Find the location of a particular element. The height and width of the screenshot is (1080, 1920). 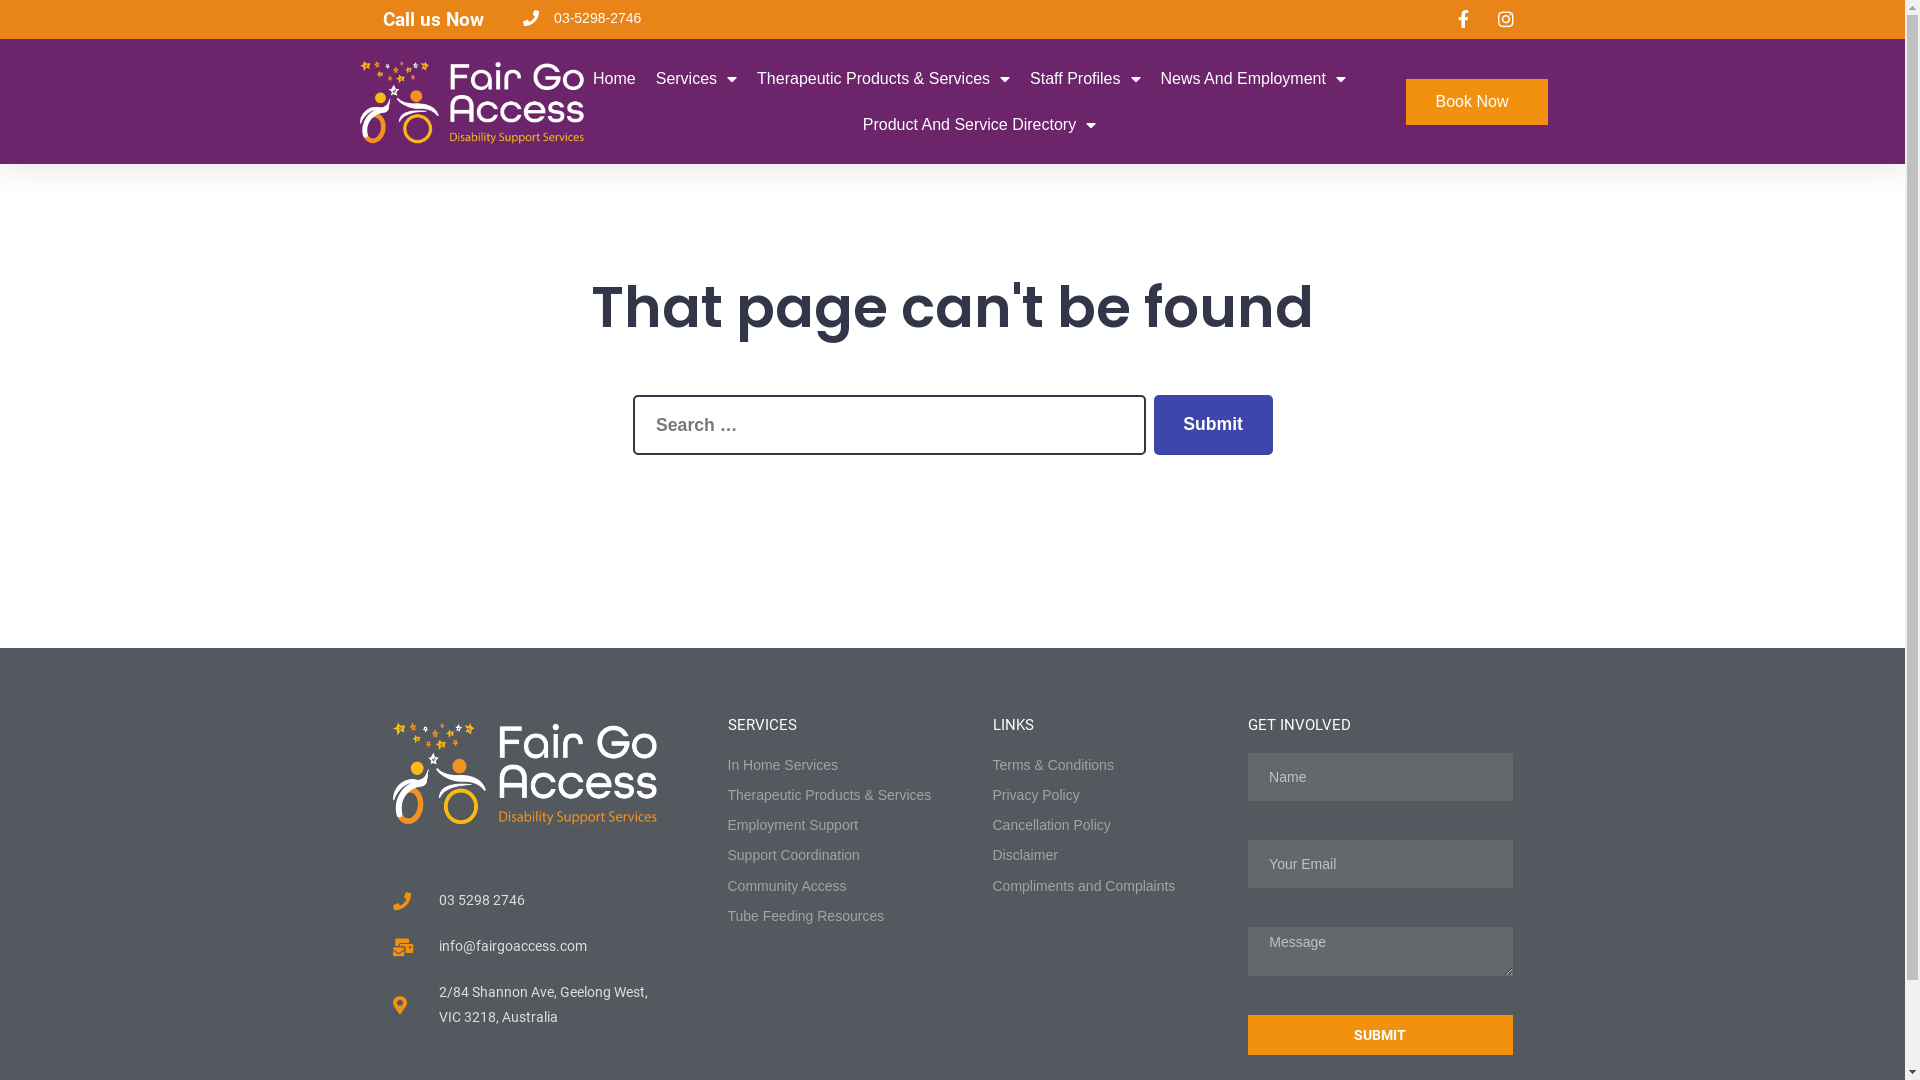

SUBMIT is located at coordinates (1380, 1035).